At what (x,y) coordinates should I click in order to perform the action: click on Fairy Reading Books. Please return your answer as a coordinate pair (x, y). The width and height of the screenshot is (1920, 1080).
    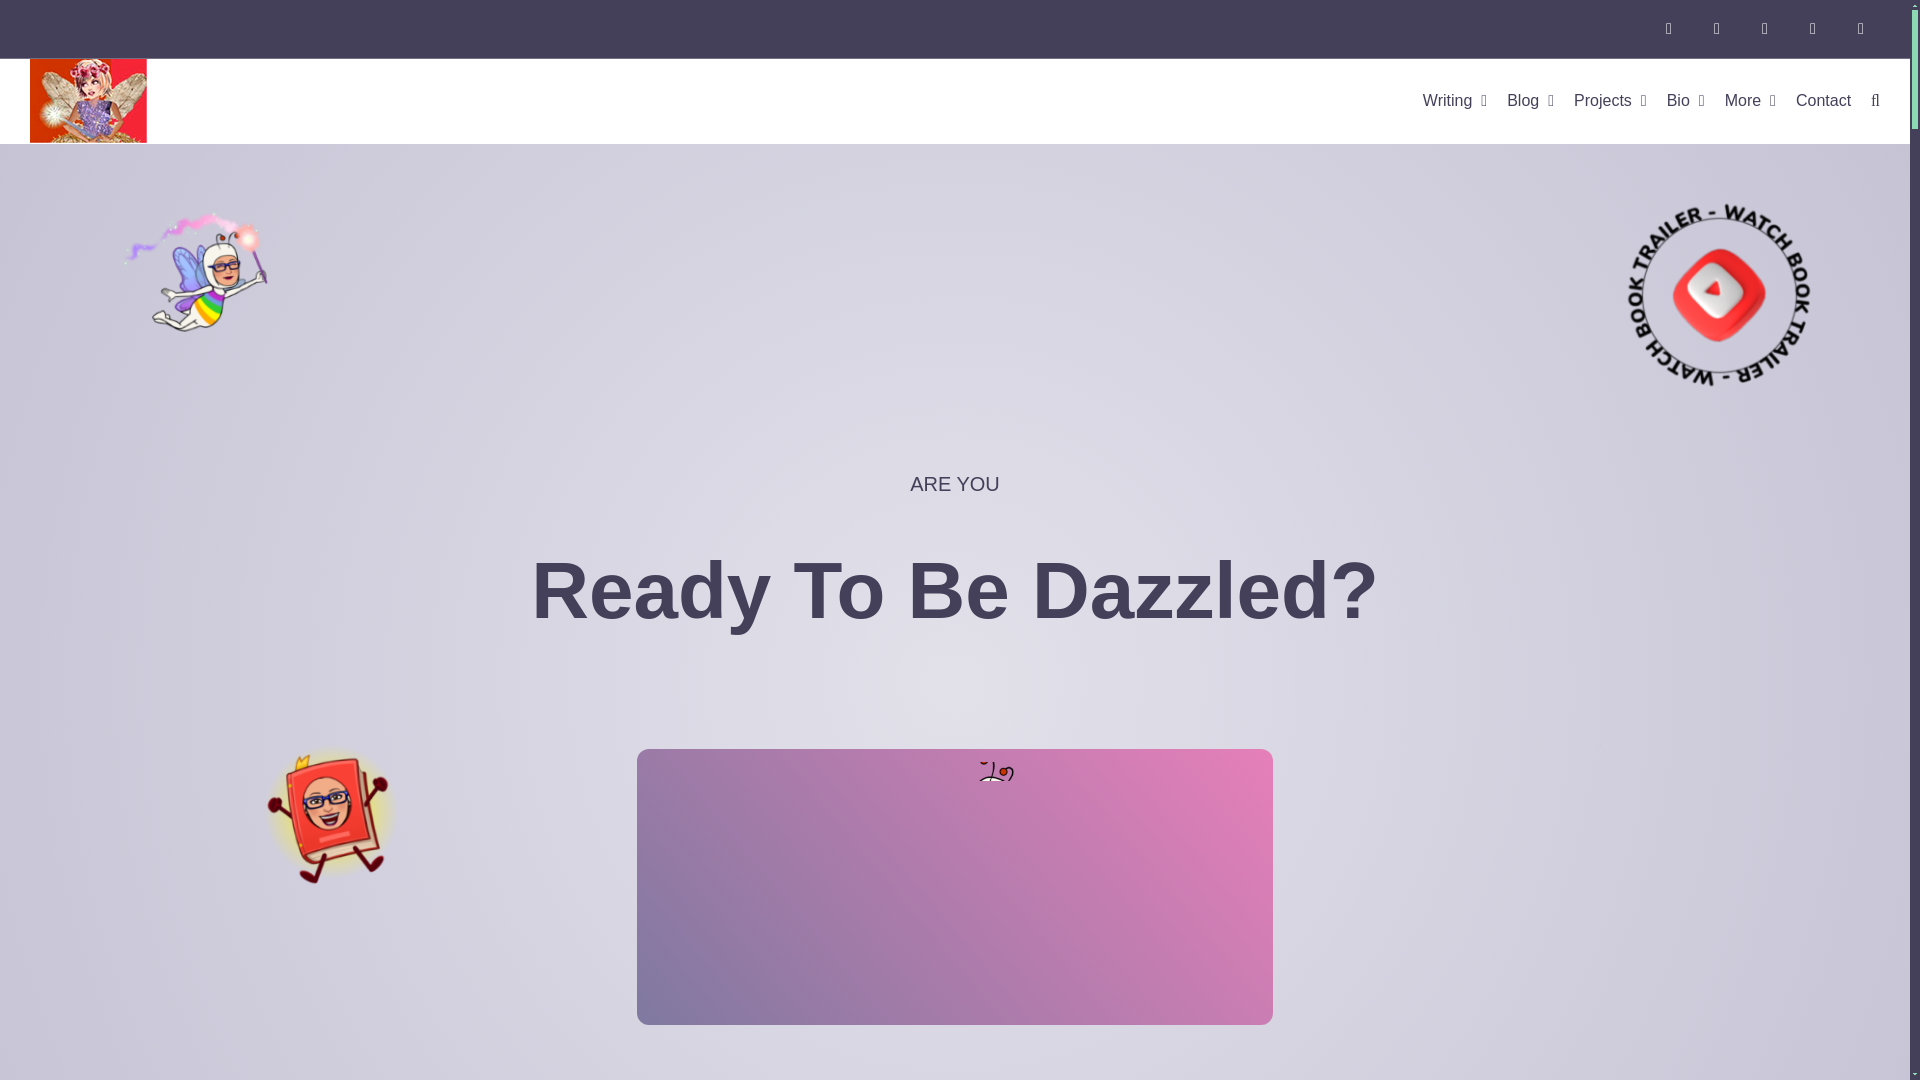
    Looking at the image, I should click on (1595, 802).